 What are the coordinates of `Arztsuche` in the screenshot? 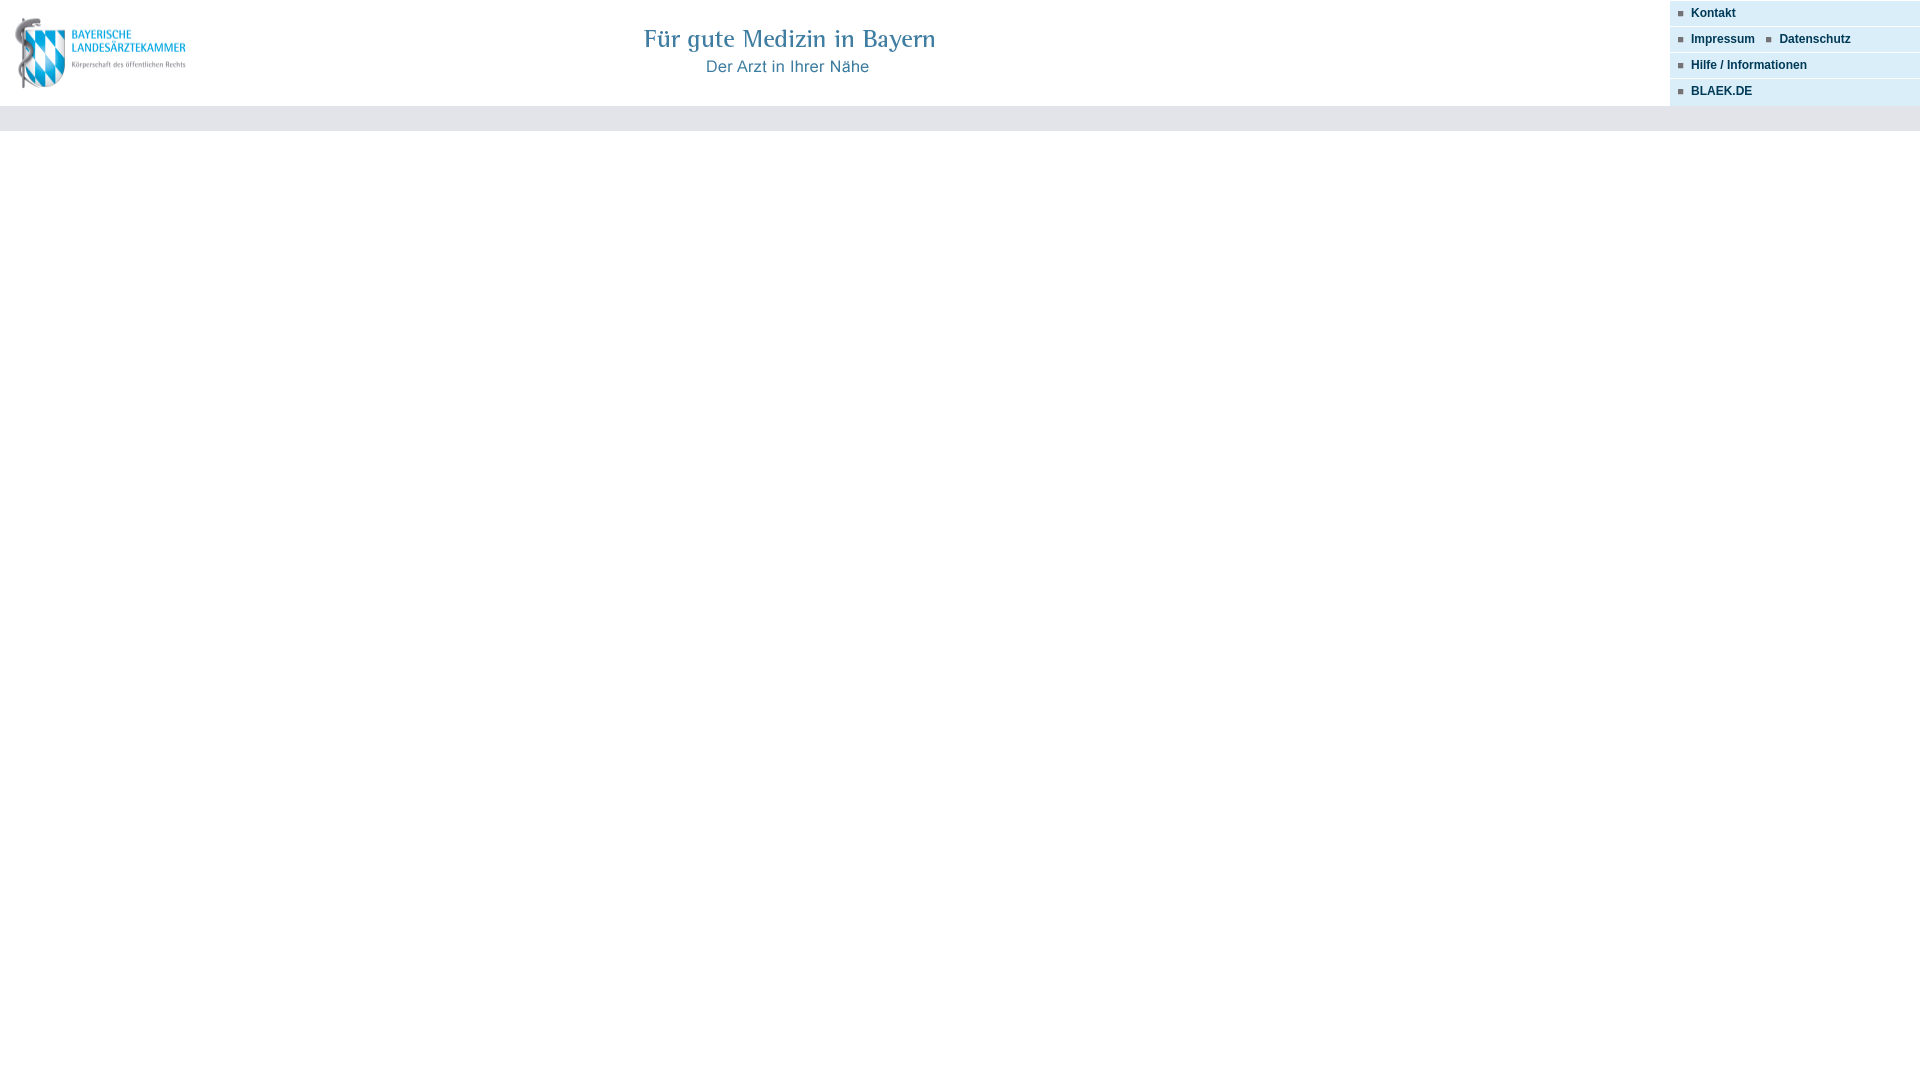 It's located at (102, 54).